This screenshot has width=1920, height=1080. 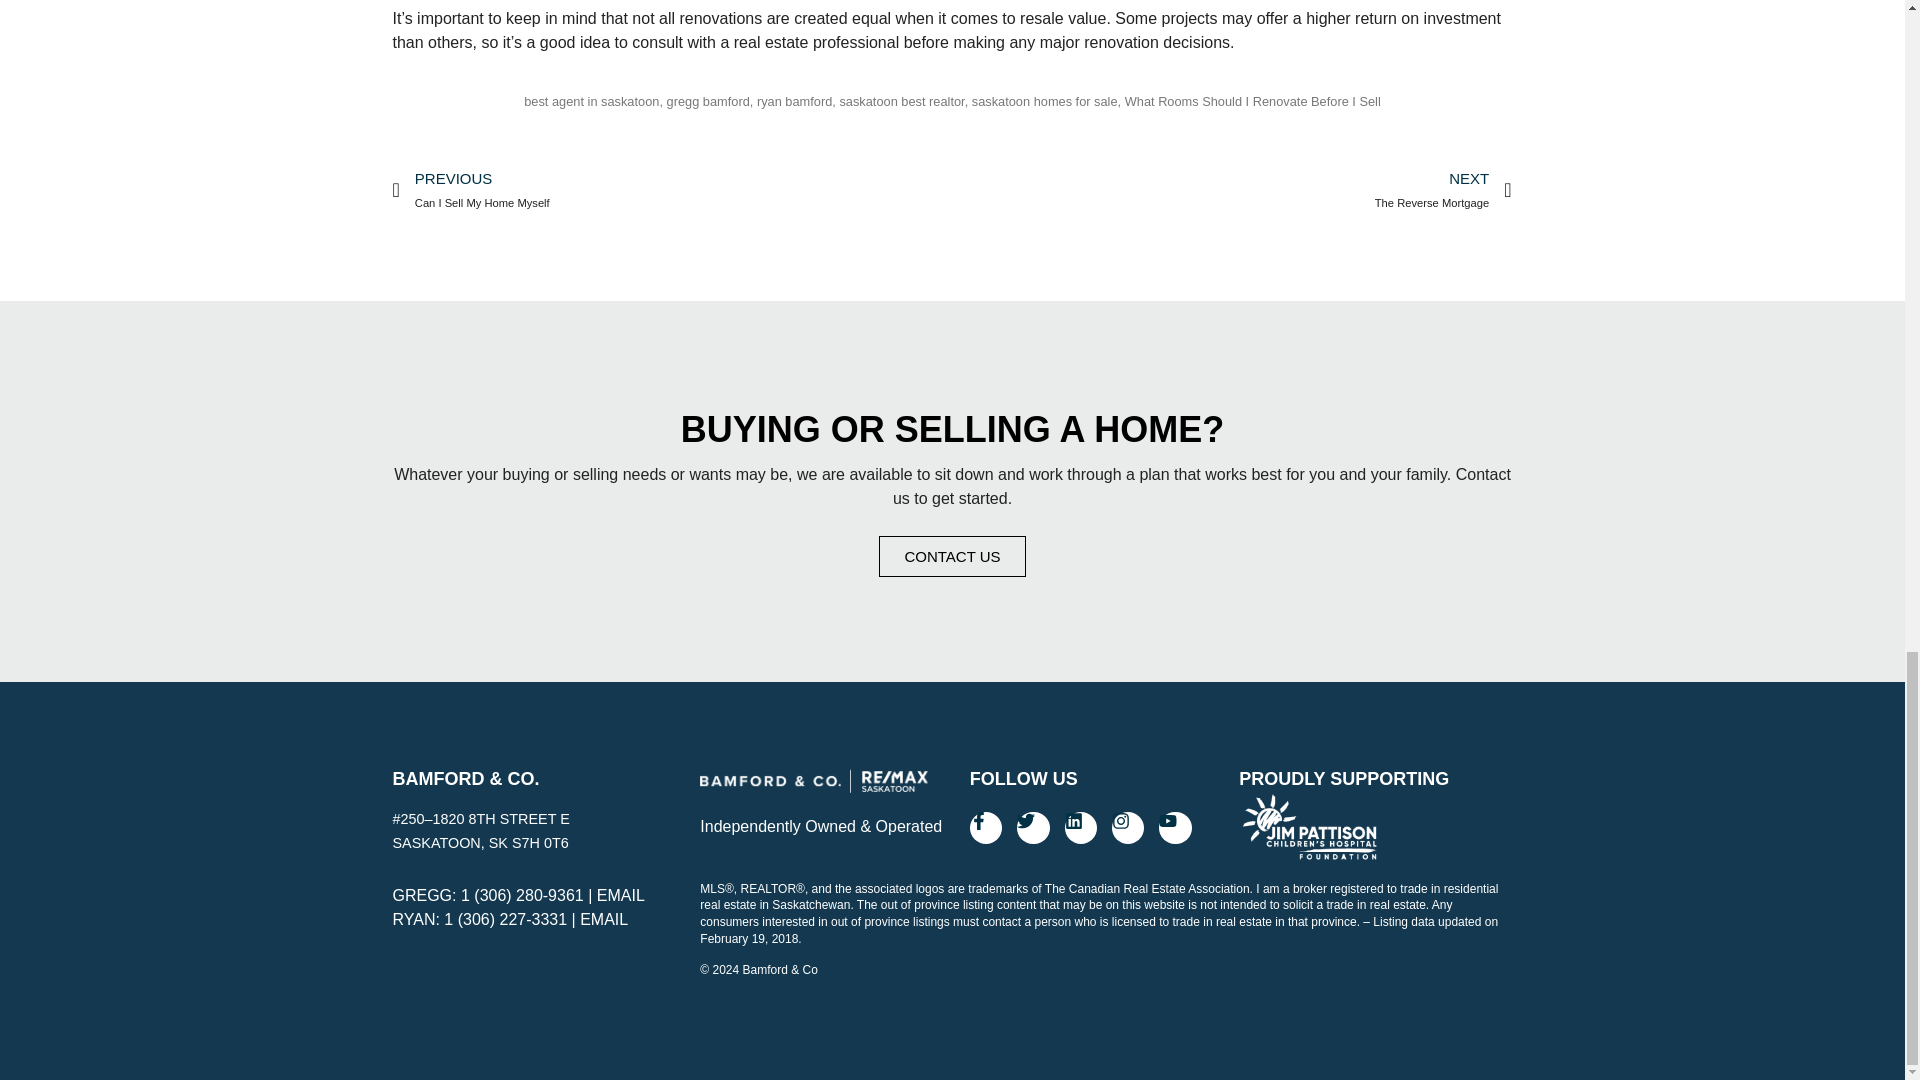 What do you see at coordinates (794, 101) in the screenshot?
I see `ryan bamford` at bounding box center [794, 101].